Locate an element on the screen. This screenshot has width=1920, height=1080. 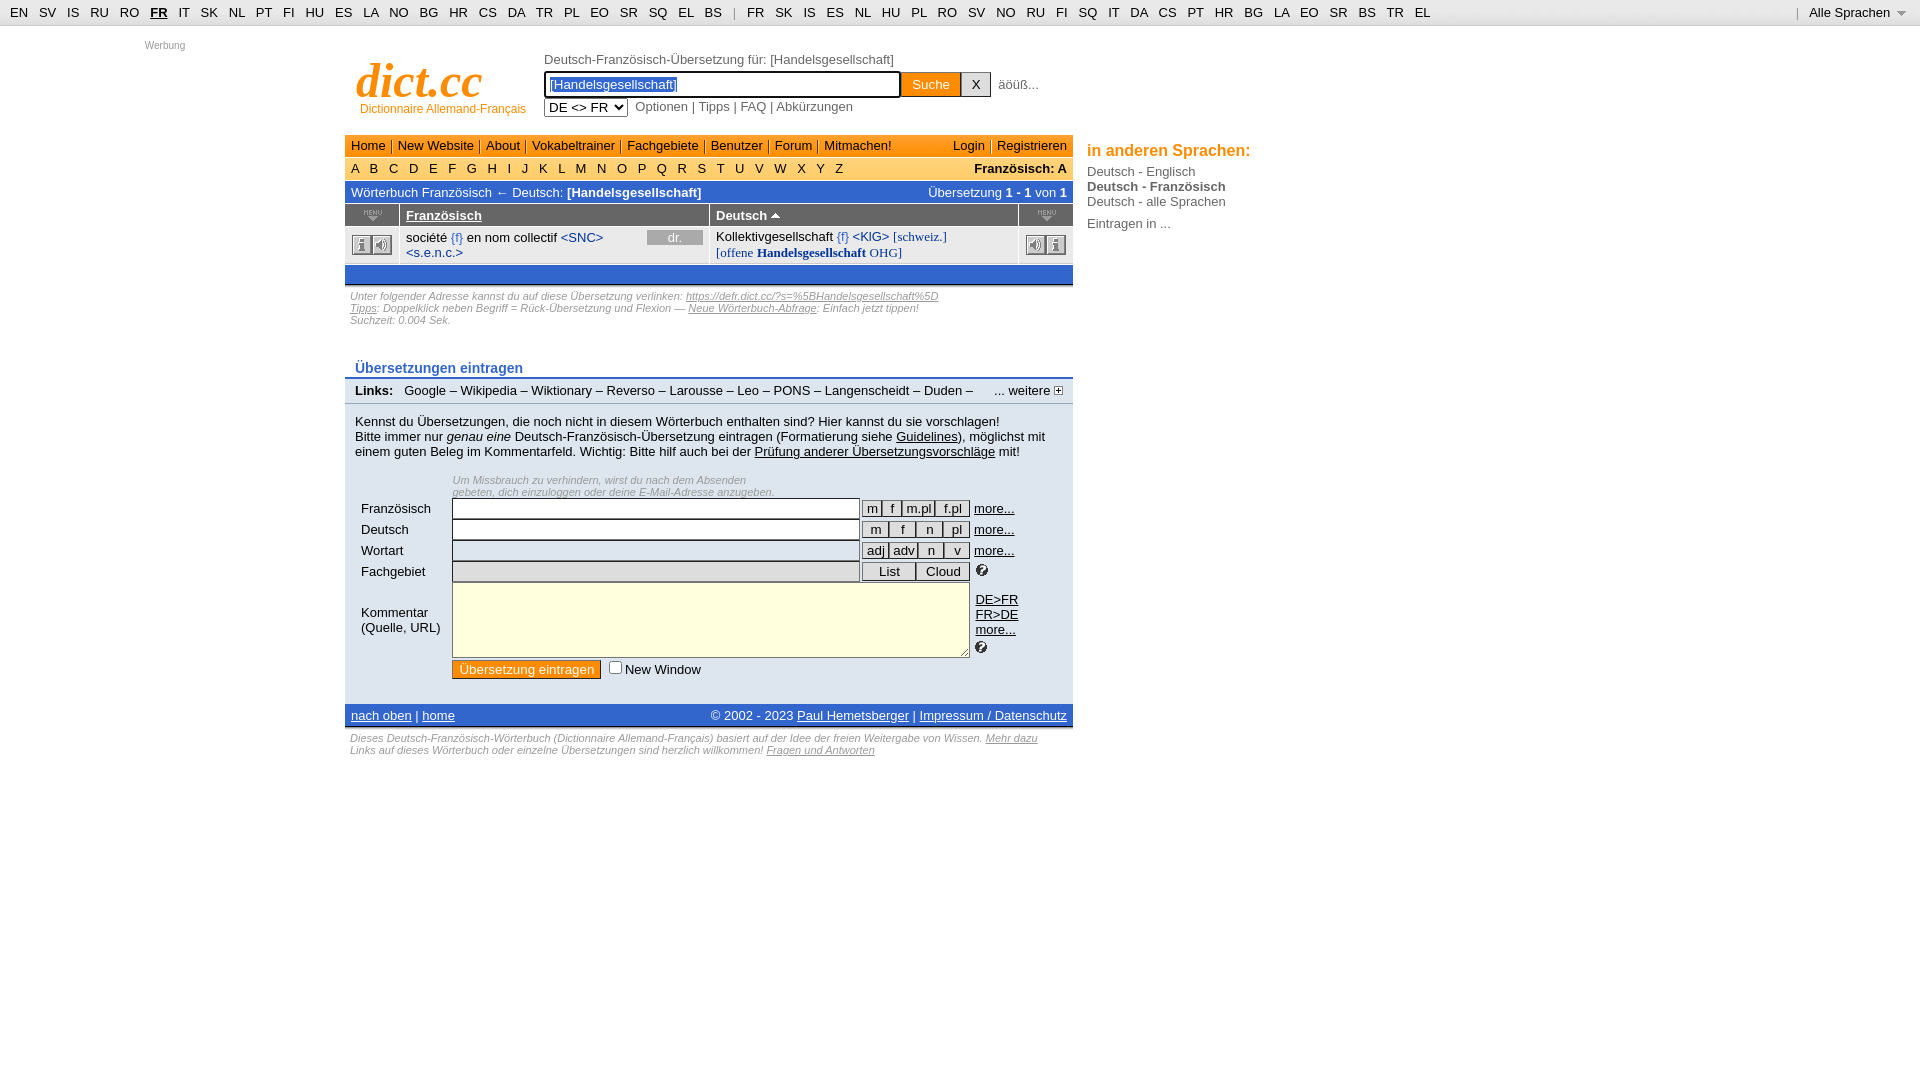
dict.cc is located at coordinates (420, 80).